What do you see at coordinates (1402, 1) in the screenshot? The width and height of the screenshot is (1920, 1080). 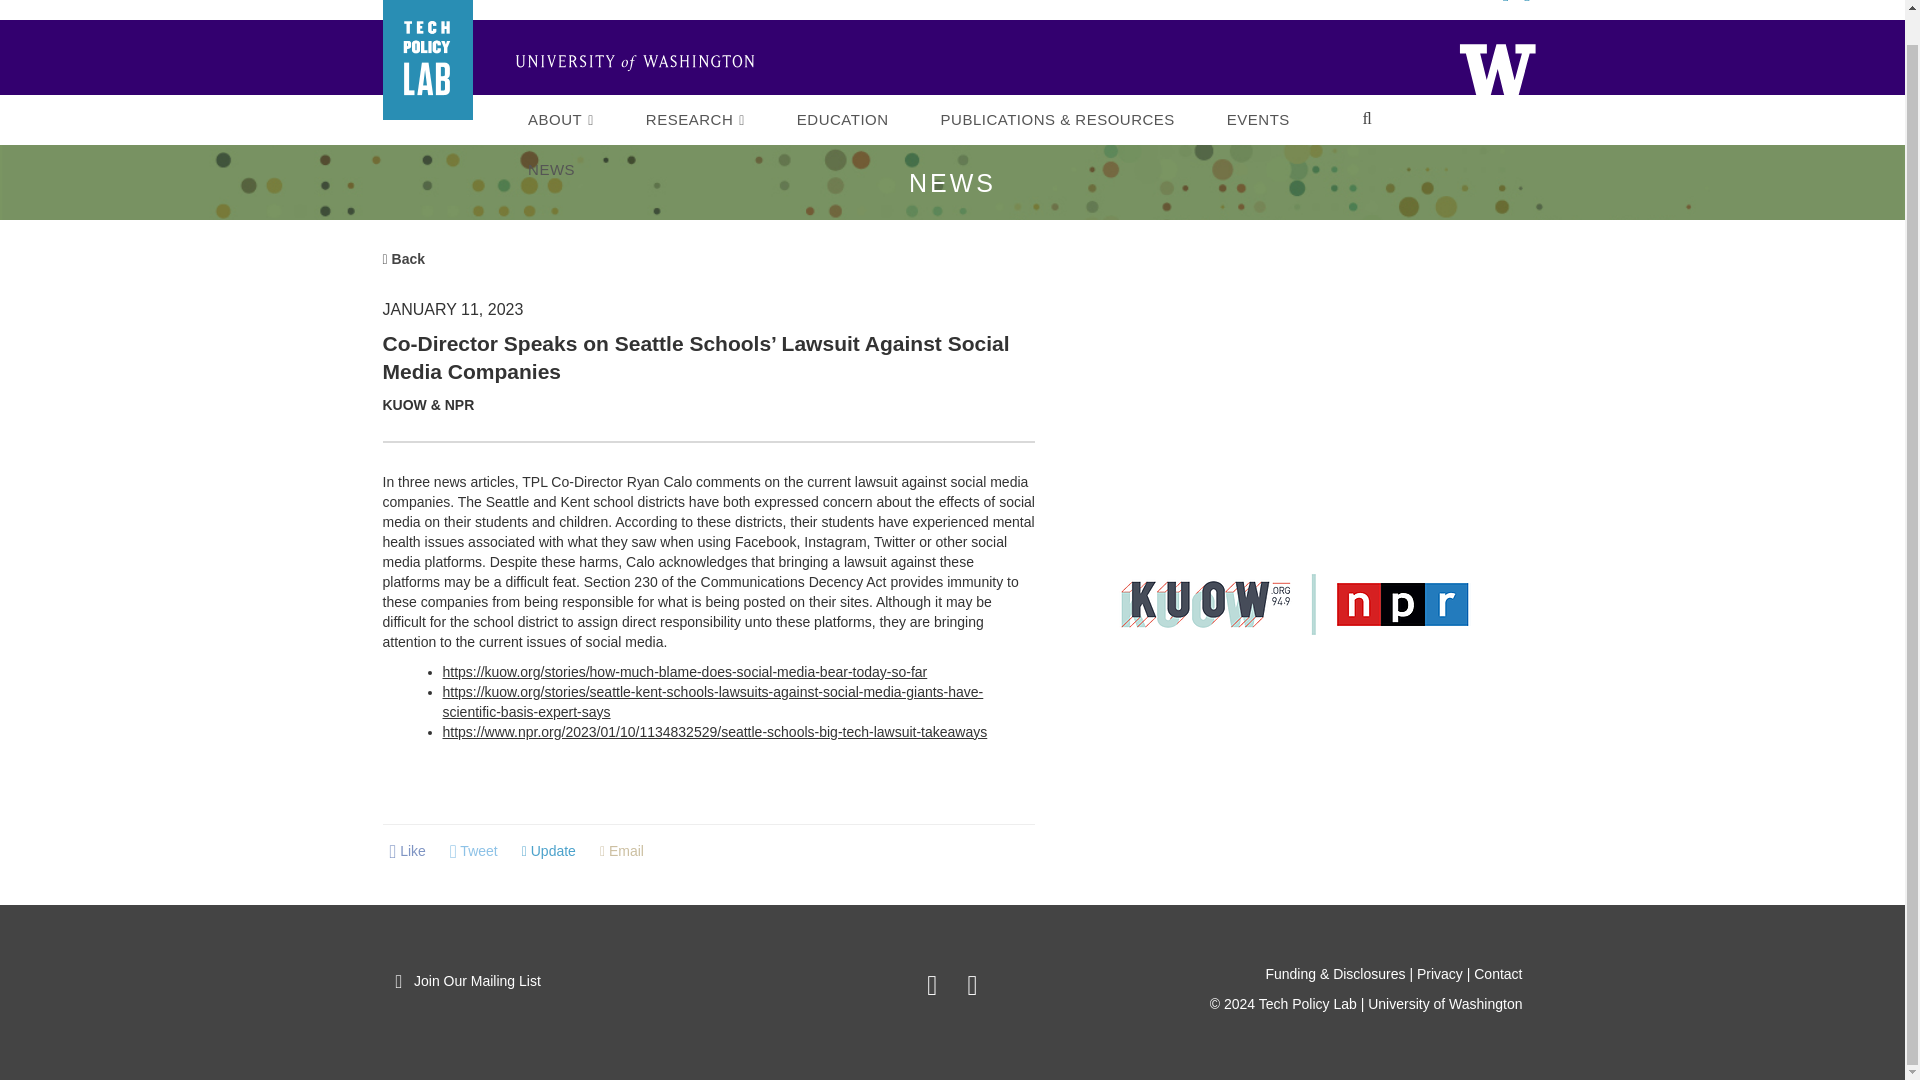 I see `JOIN OUR MAILING LIST` at bounding box center [1402, 1].